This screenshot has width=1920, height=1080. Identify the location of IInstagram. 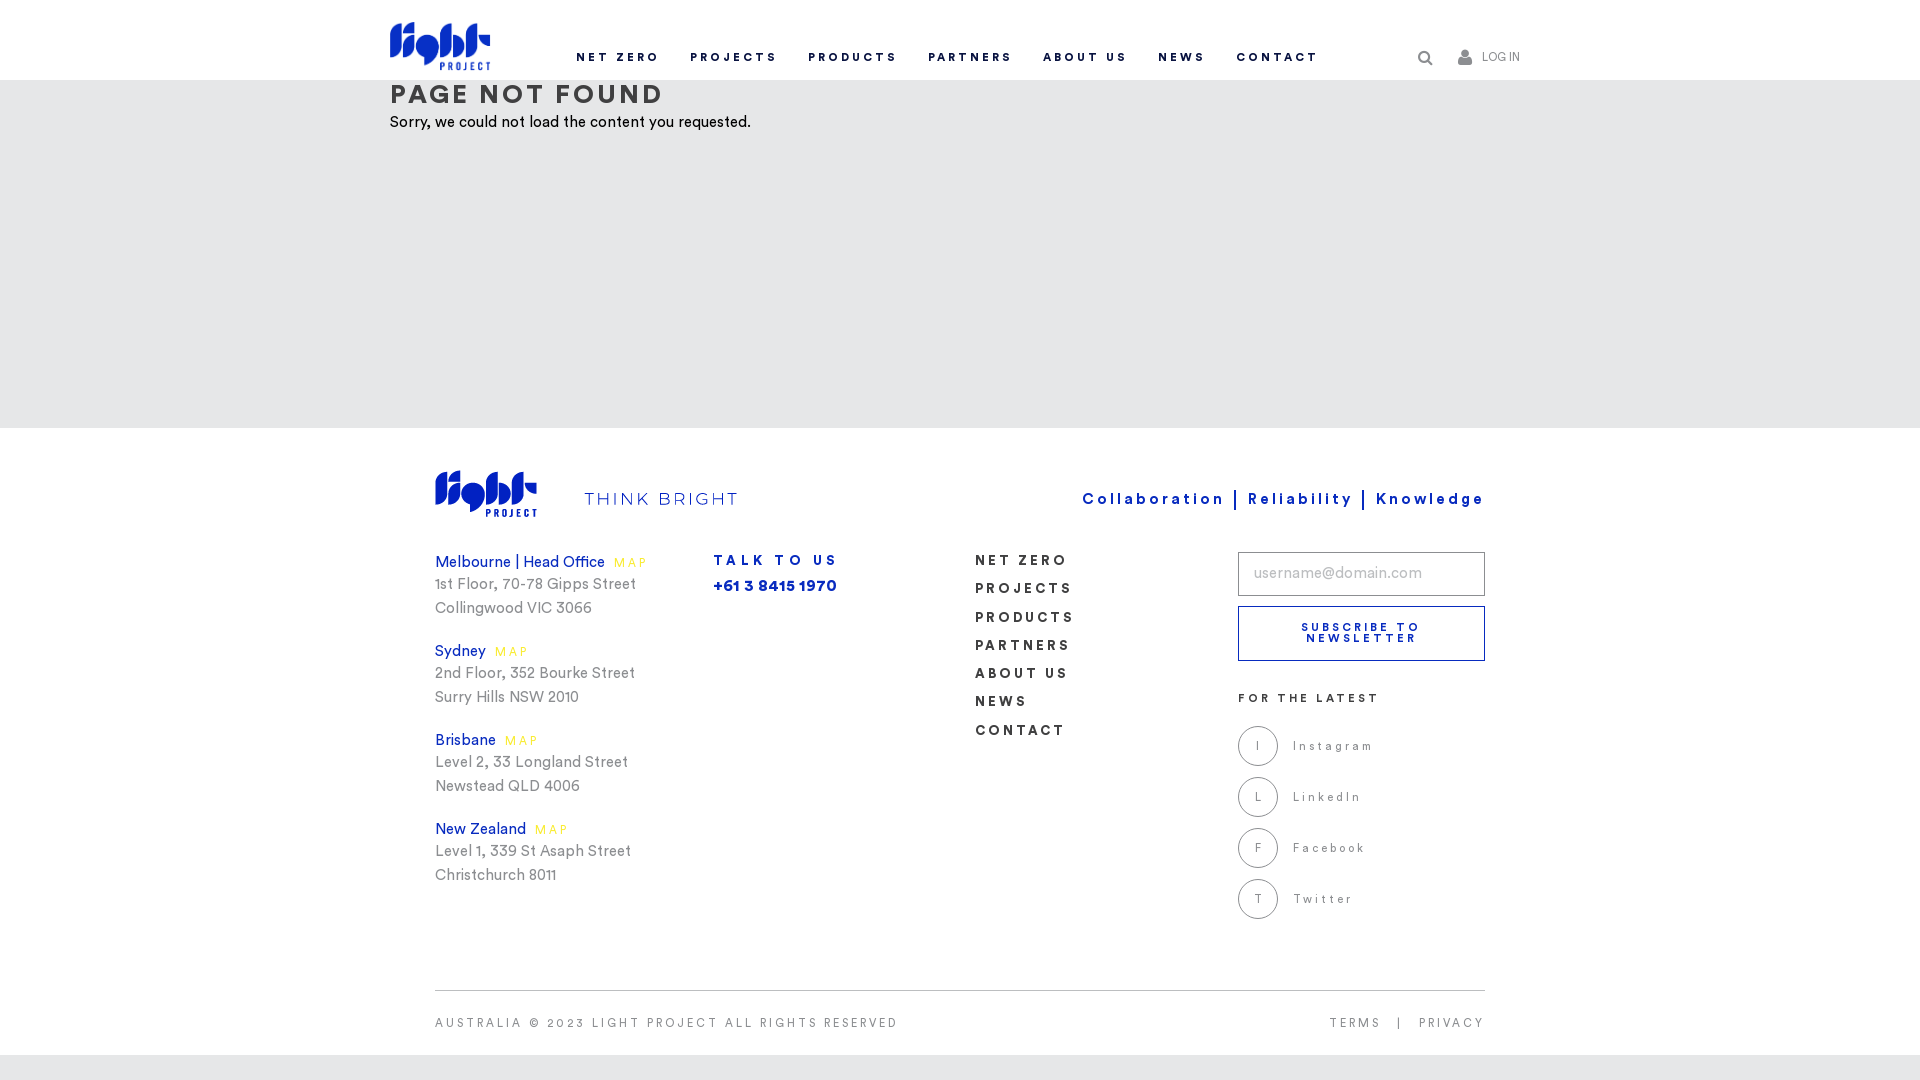
(1306, 746).